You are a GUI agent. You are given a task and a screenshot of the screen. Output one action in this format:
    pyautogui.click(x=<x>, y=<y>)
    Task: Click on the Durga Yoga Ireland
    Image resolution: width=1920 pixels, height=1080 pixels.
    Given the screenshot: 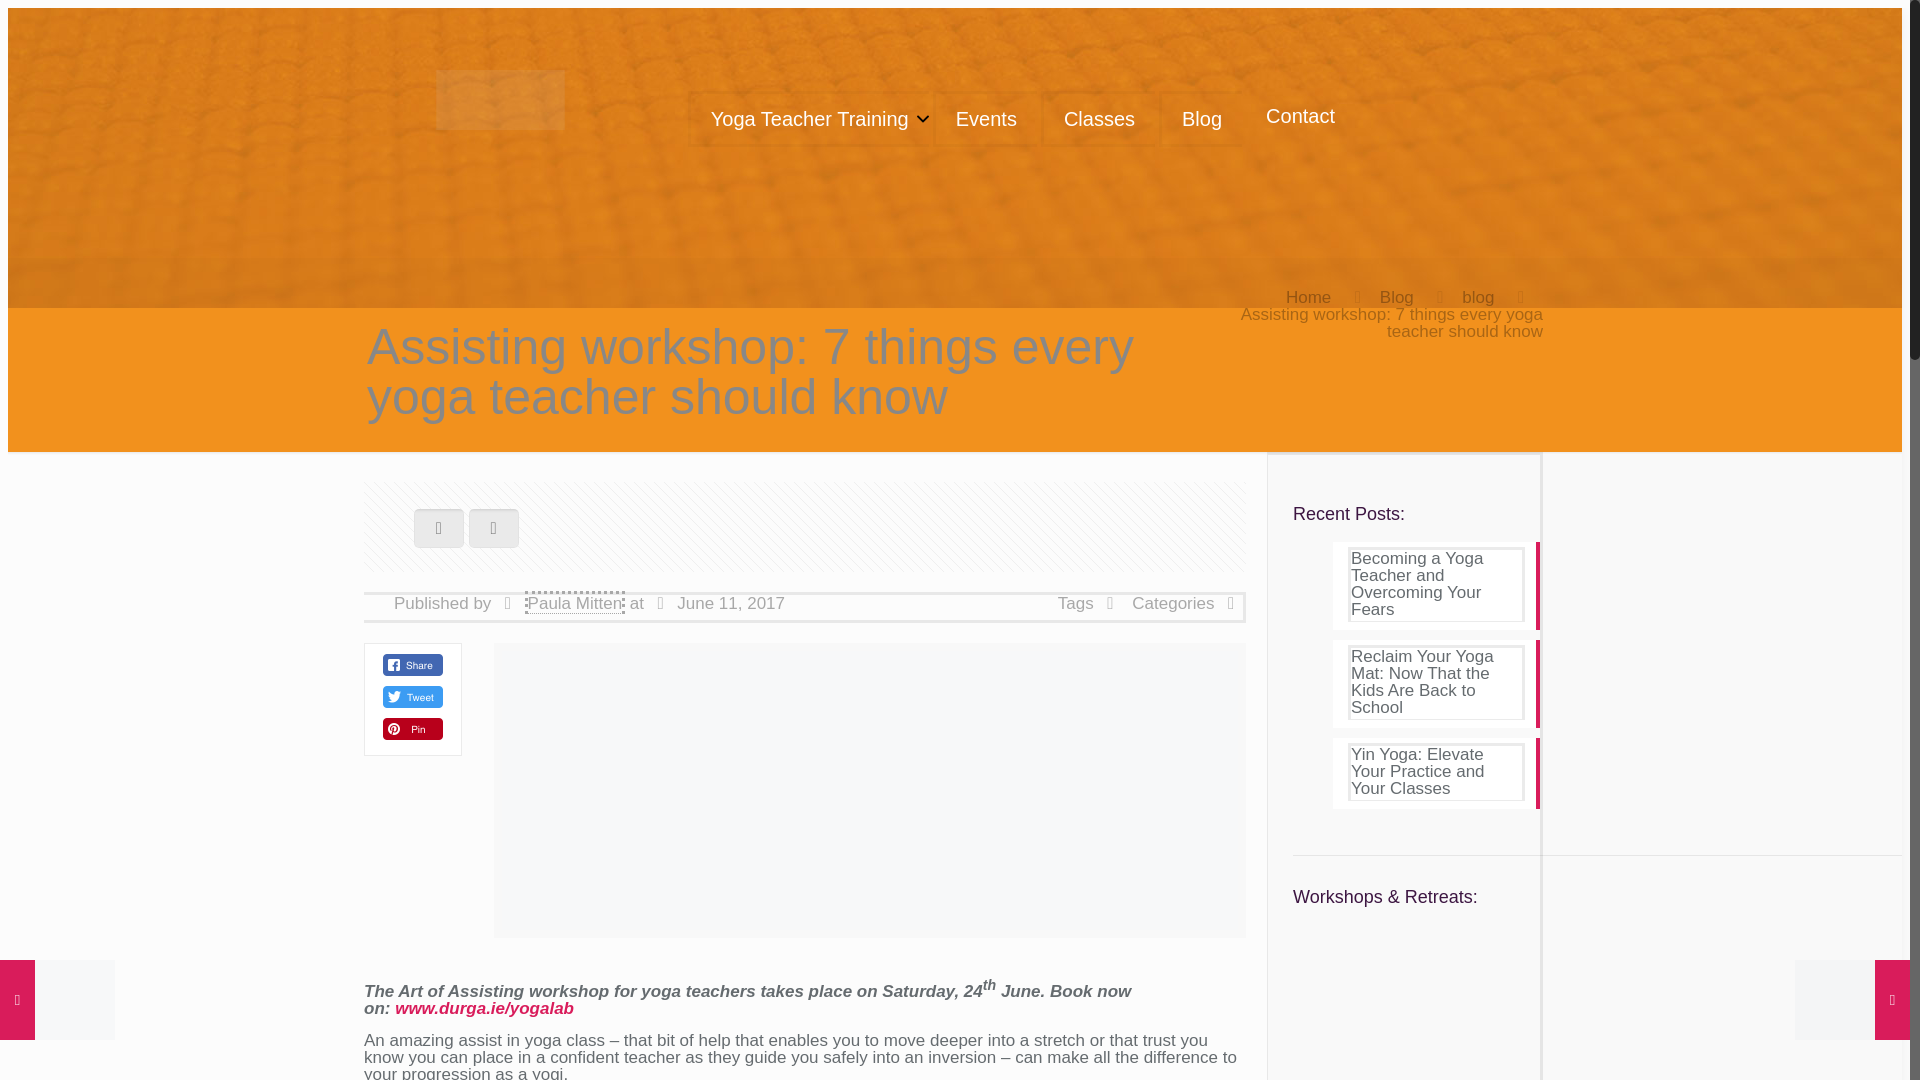 What is the action you would take?
    pyautogui.click(x=500, y=98)
    